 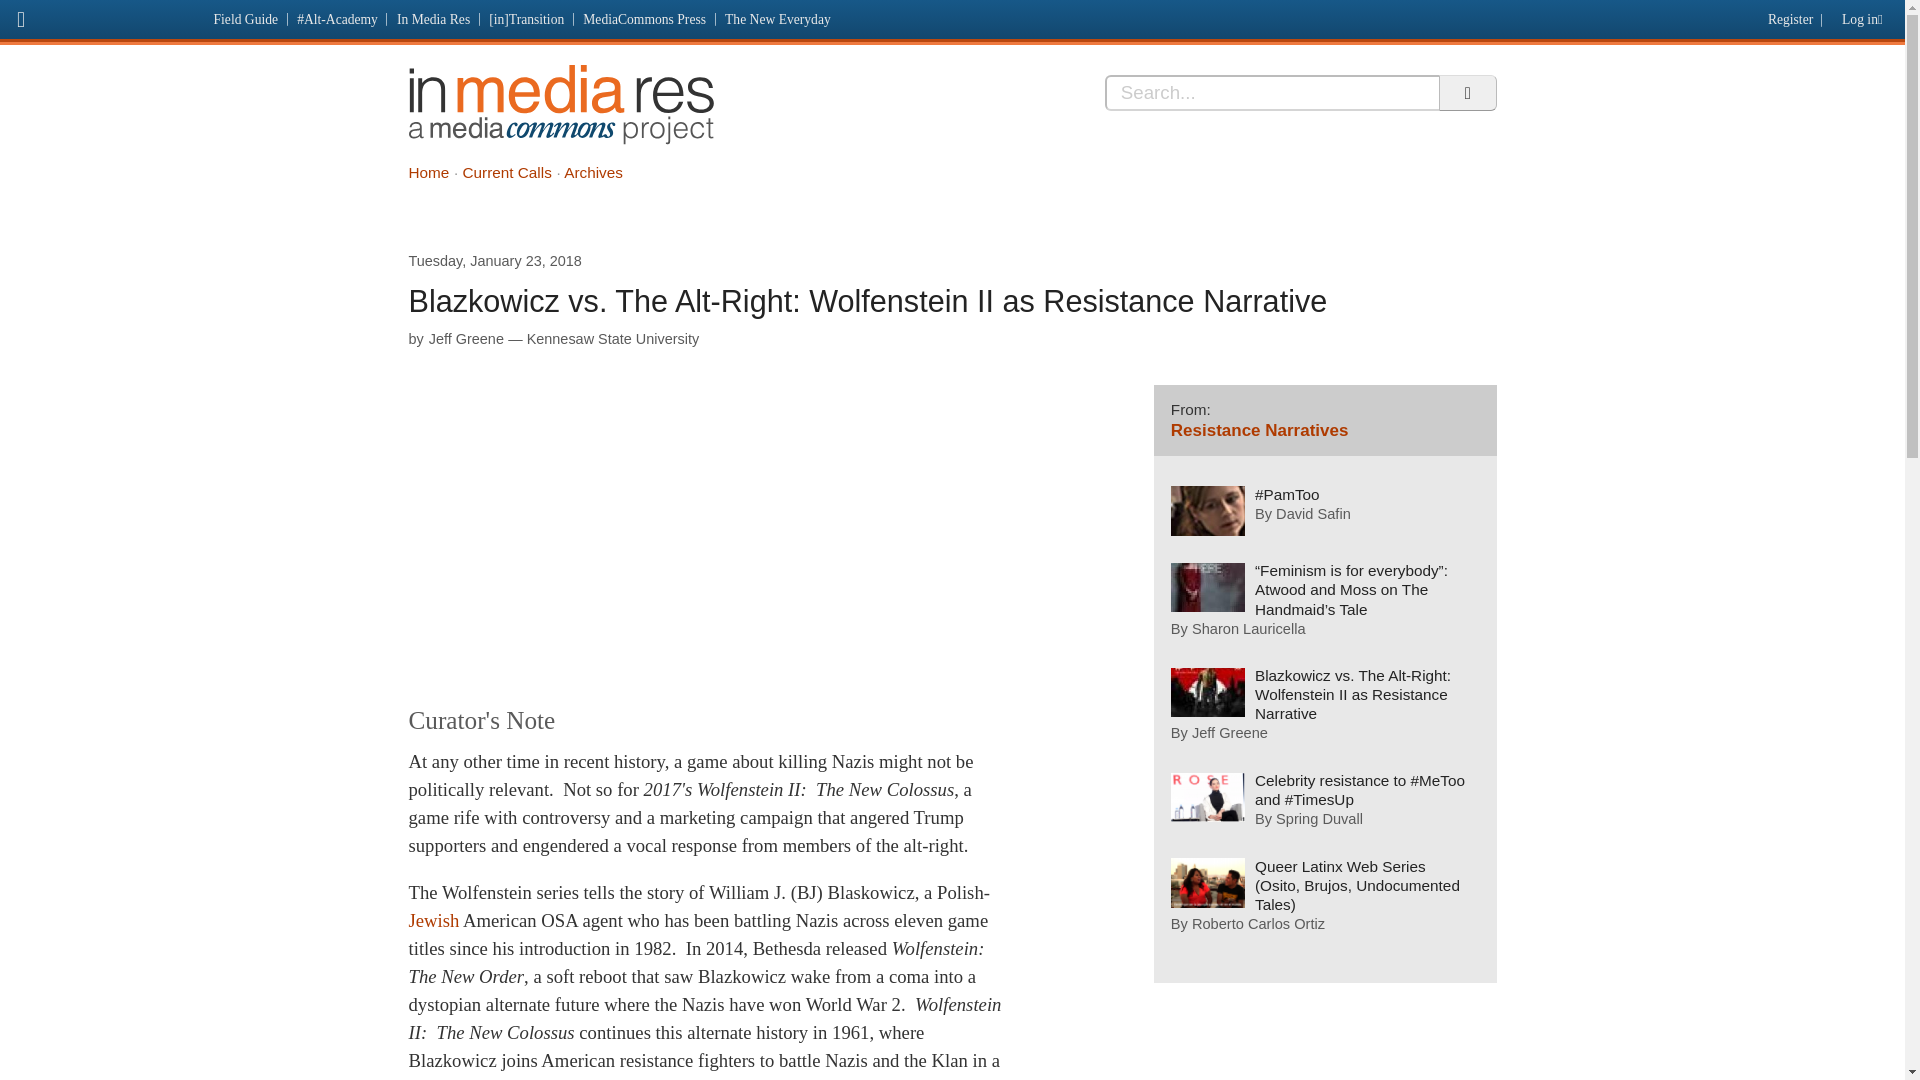 I want to click on MediaCommons Press, so click(x=645, y=19).